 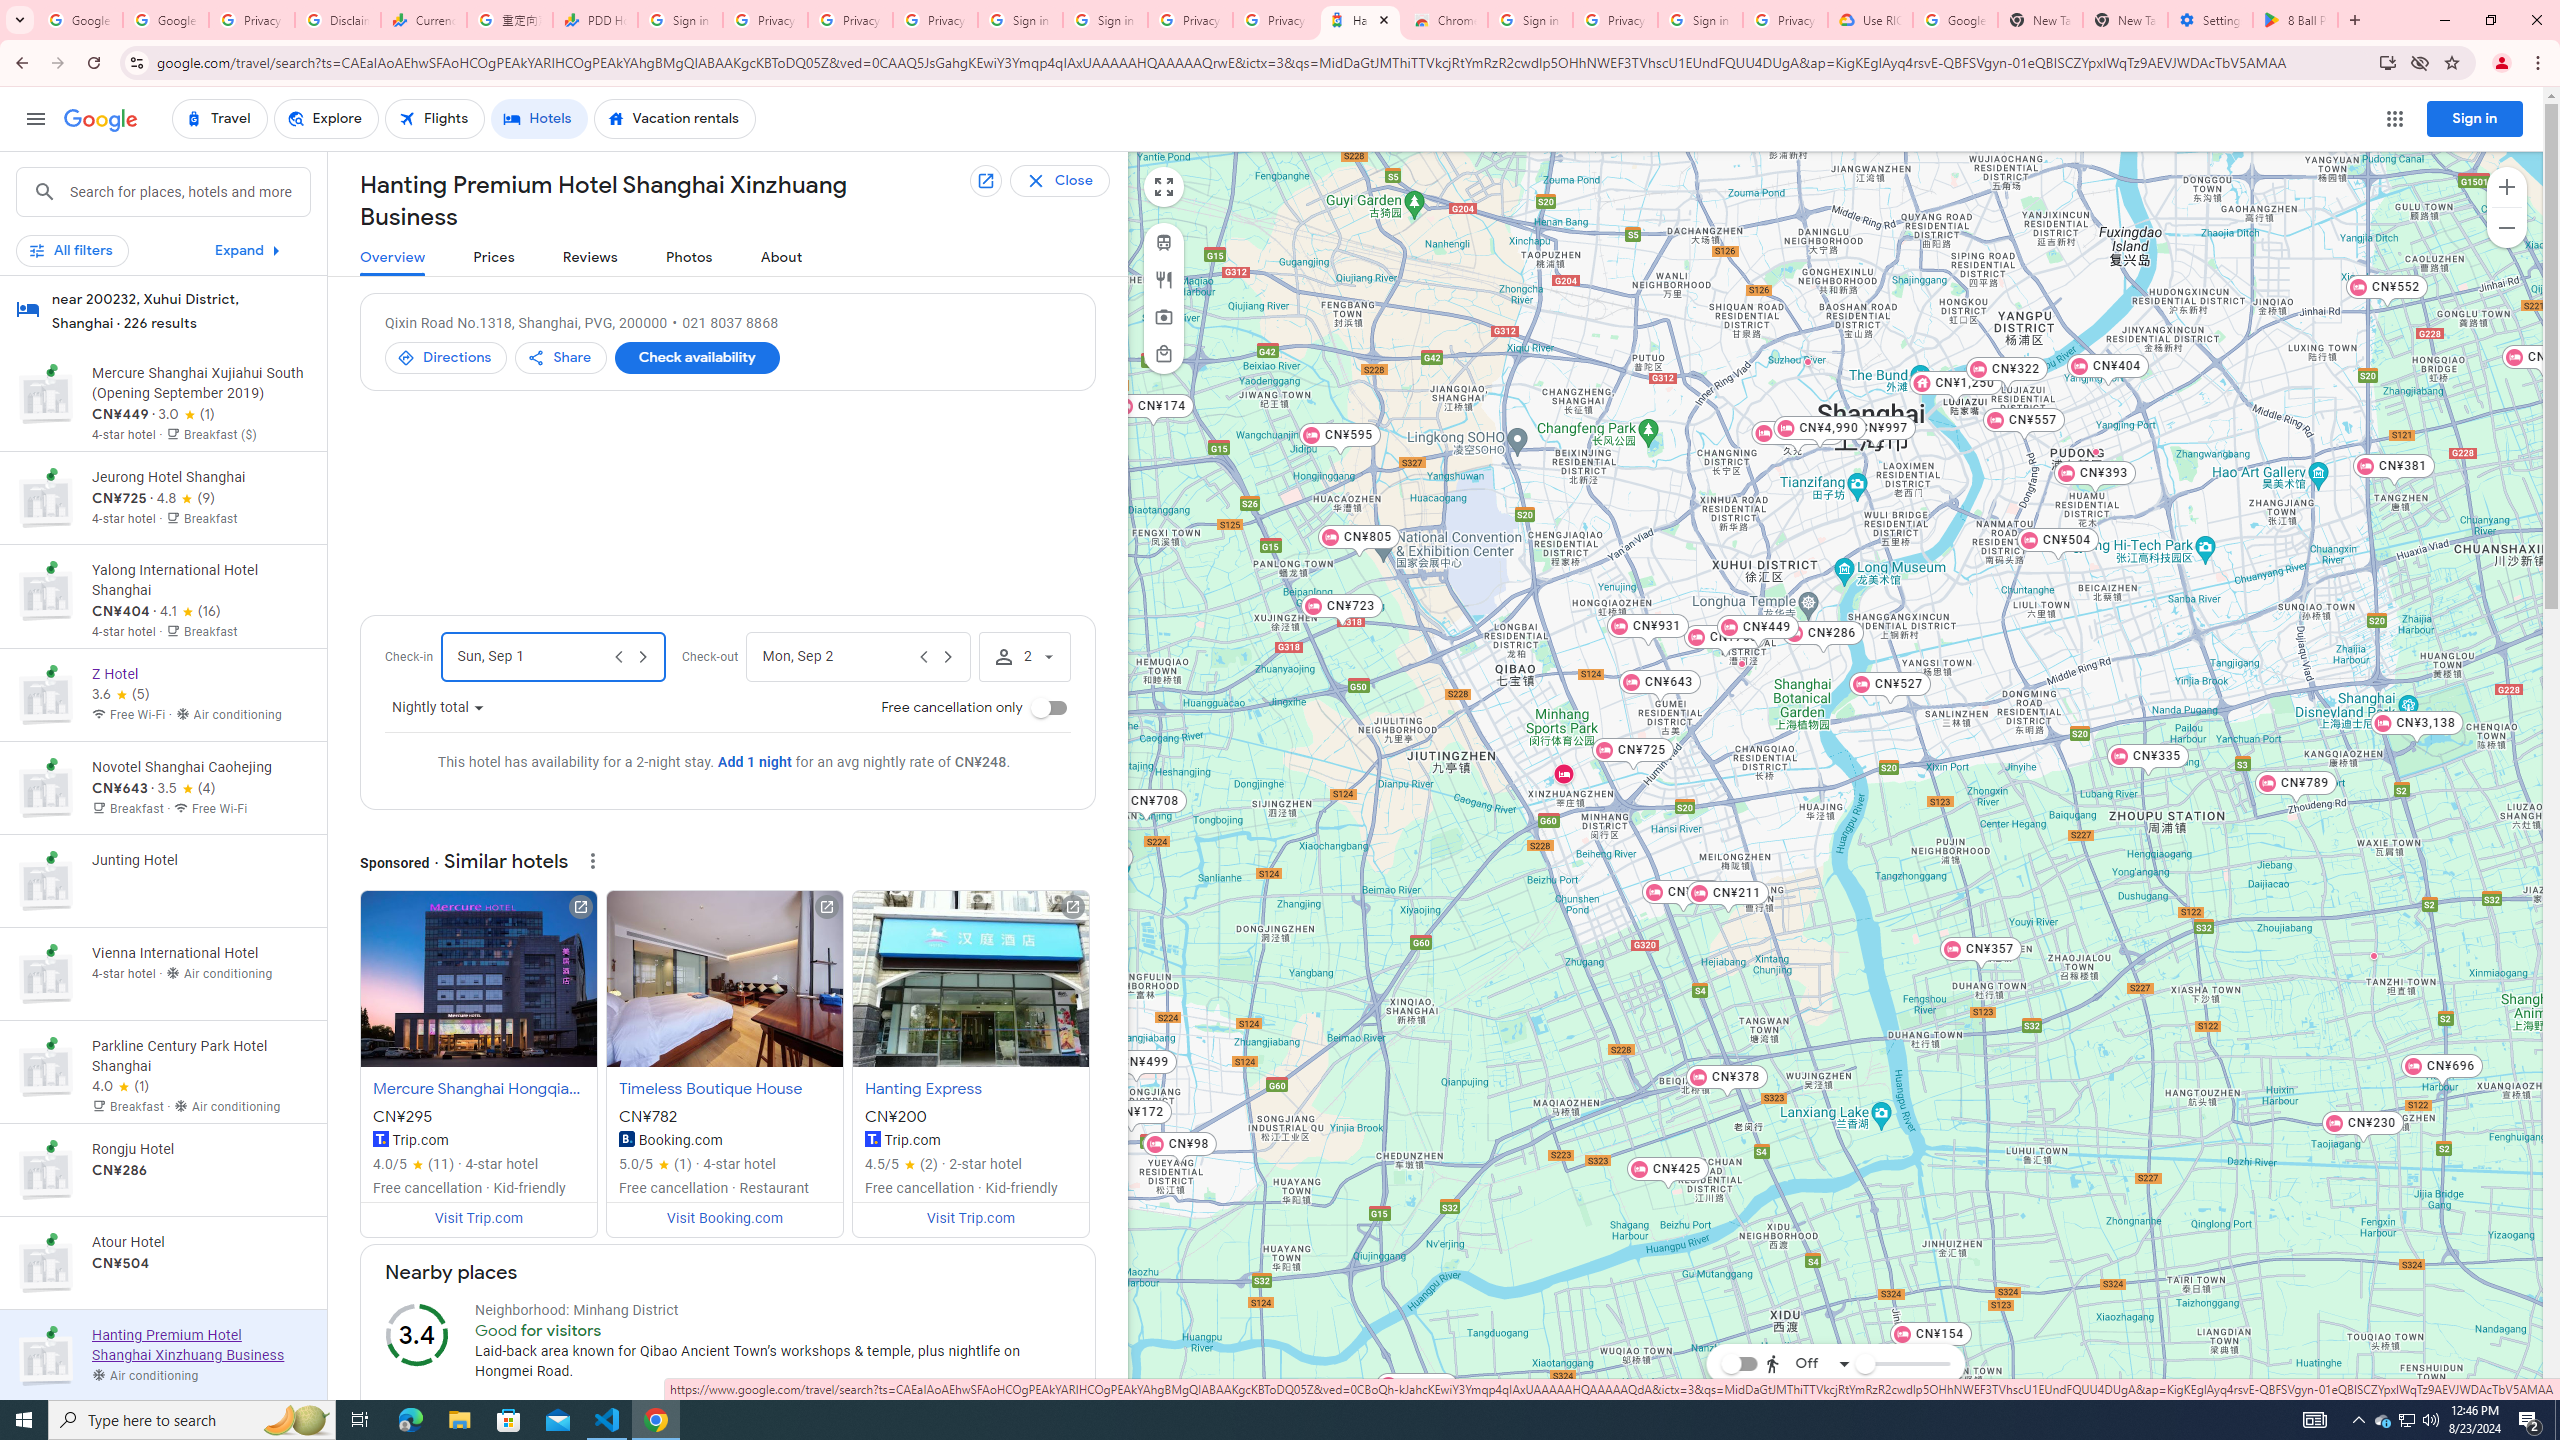 I want to click on 4 out of 5 stars from 11 reviews, so click(x=414, y=1164).